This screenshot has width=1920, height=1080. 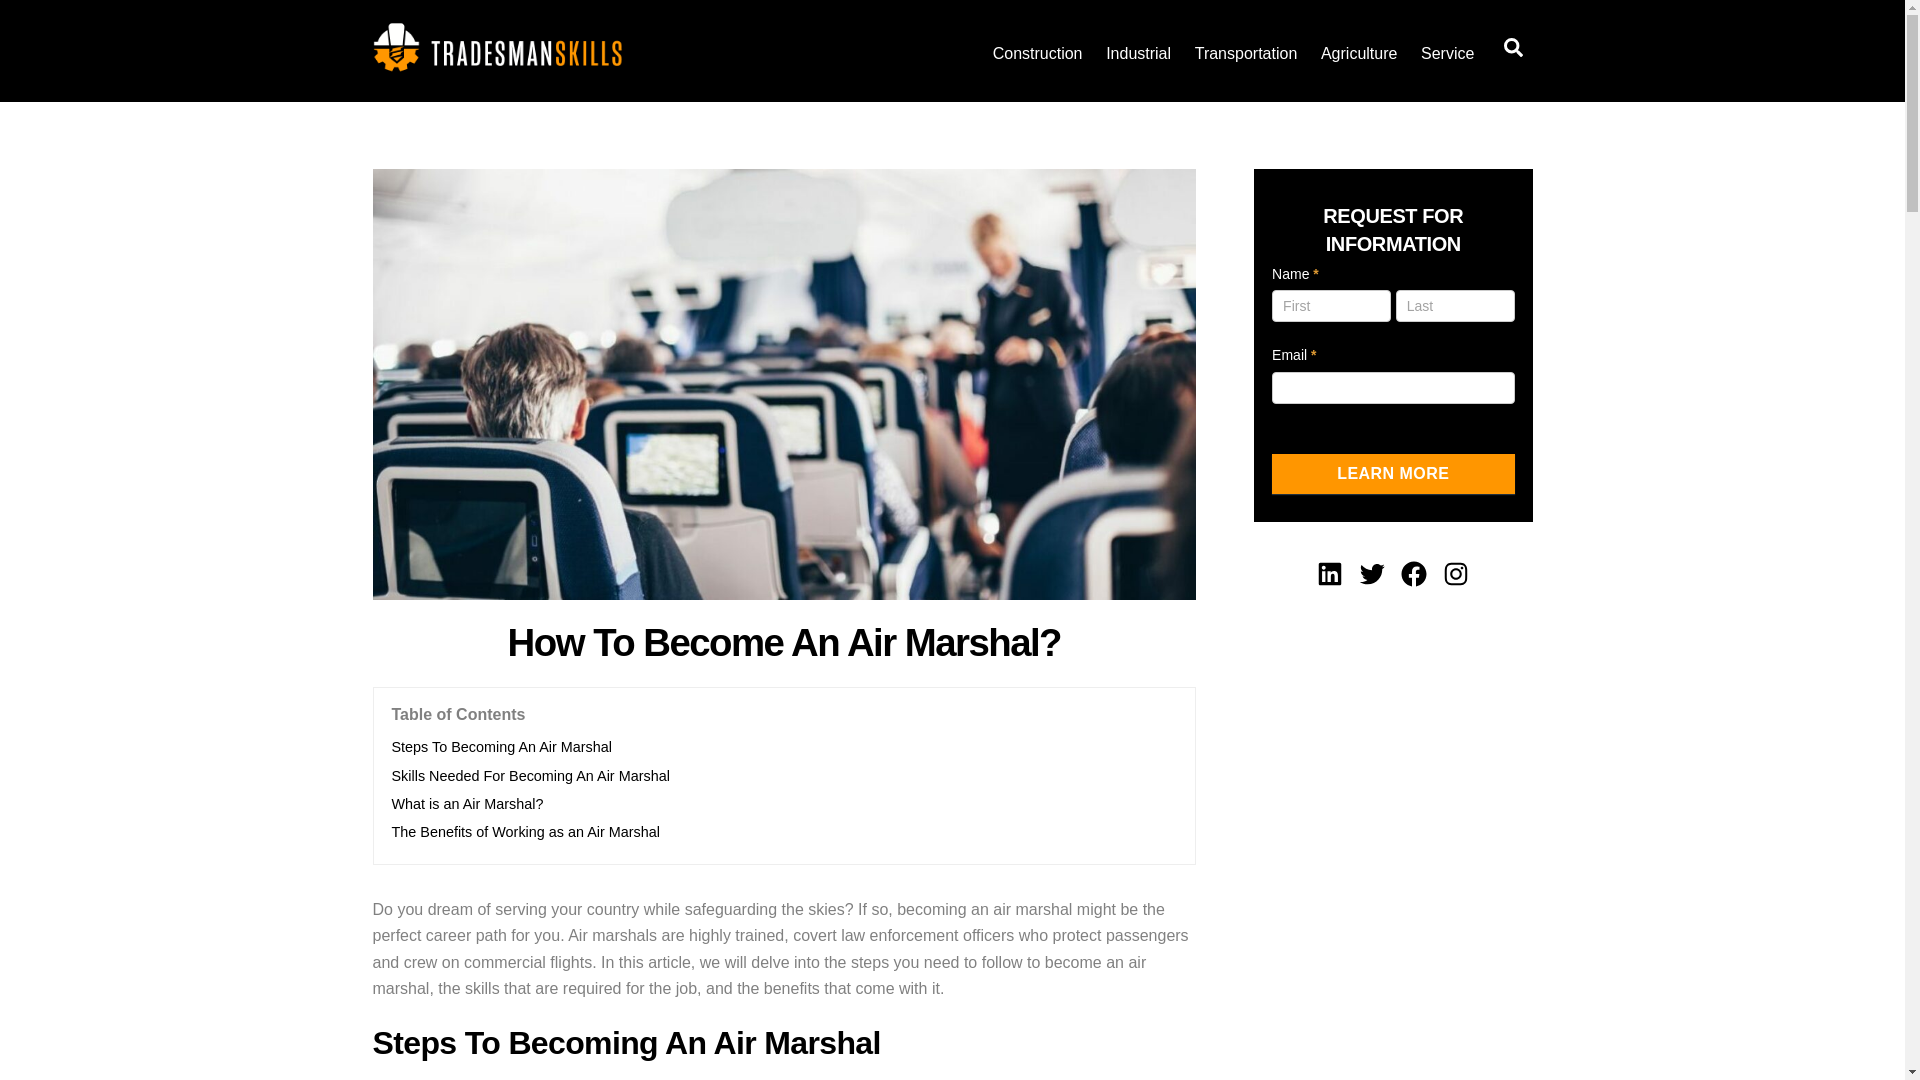 What do you see at coordinates (502, 746) in the screenshot?
I see `Steps To Becoming An Air Marshal` at bounding box center [502, 746].